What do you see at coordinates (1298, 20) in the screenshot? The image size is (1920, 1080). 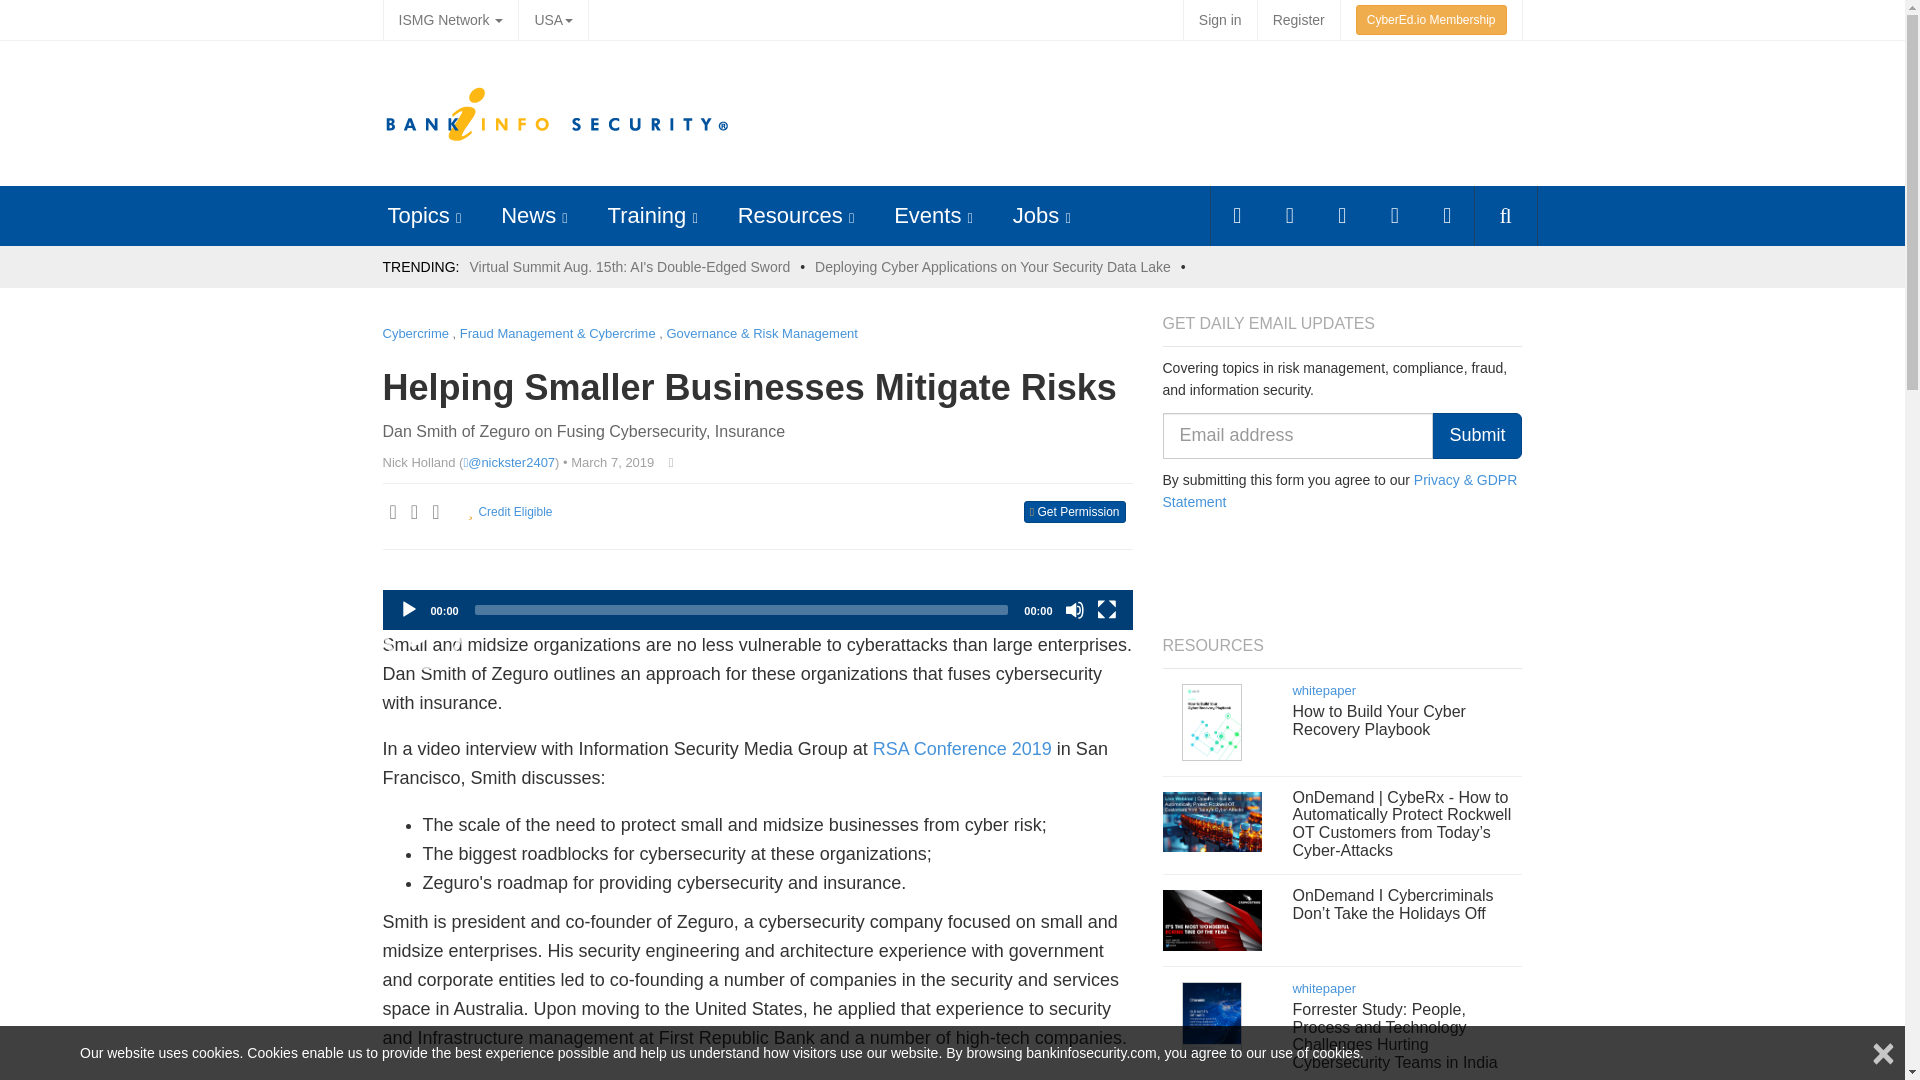 I see `Register` at bounding box center [1298, 20].